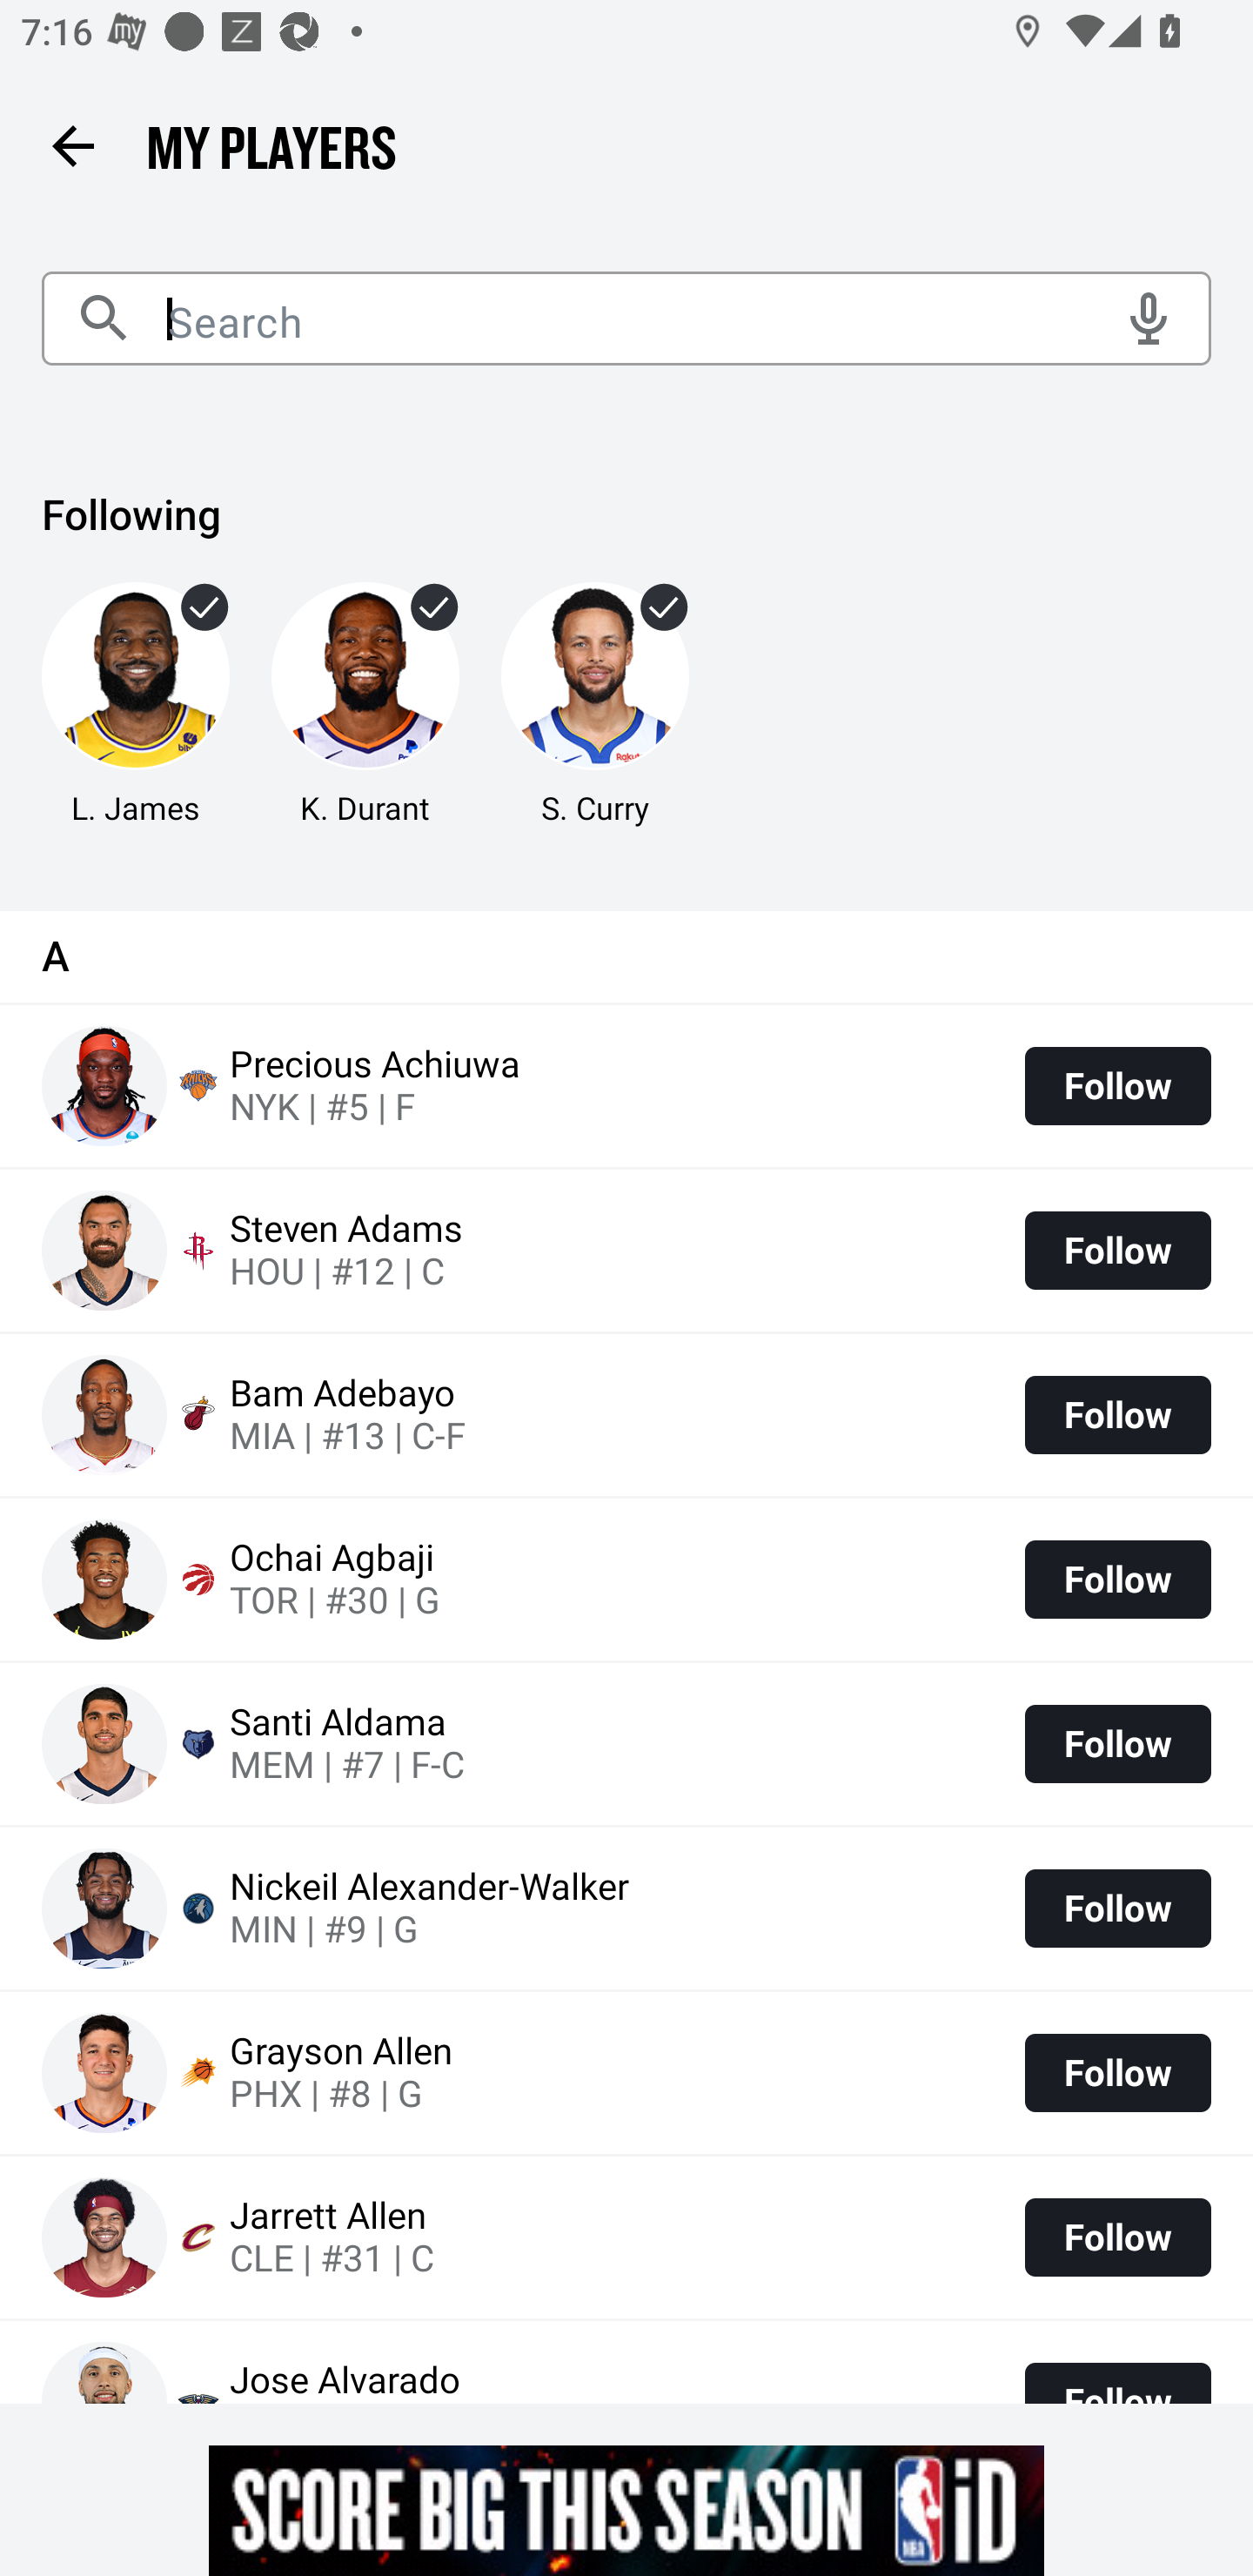  I want to click on Follow, so click(1117, 1250).